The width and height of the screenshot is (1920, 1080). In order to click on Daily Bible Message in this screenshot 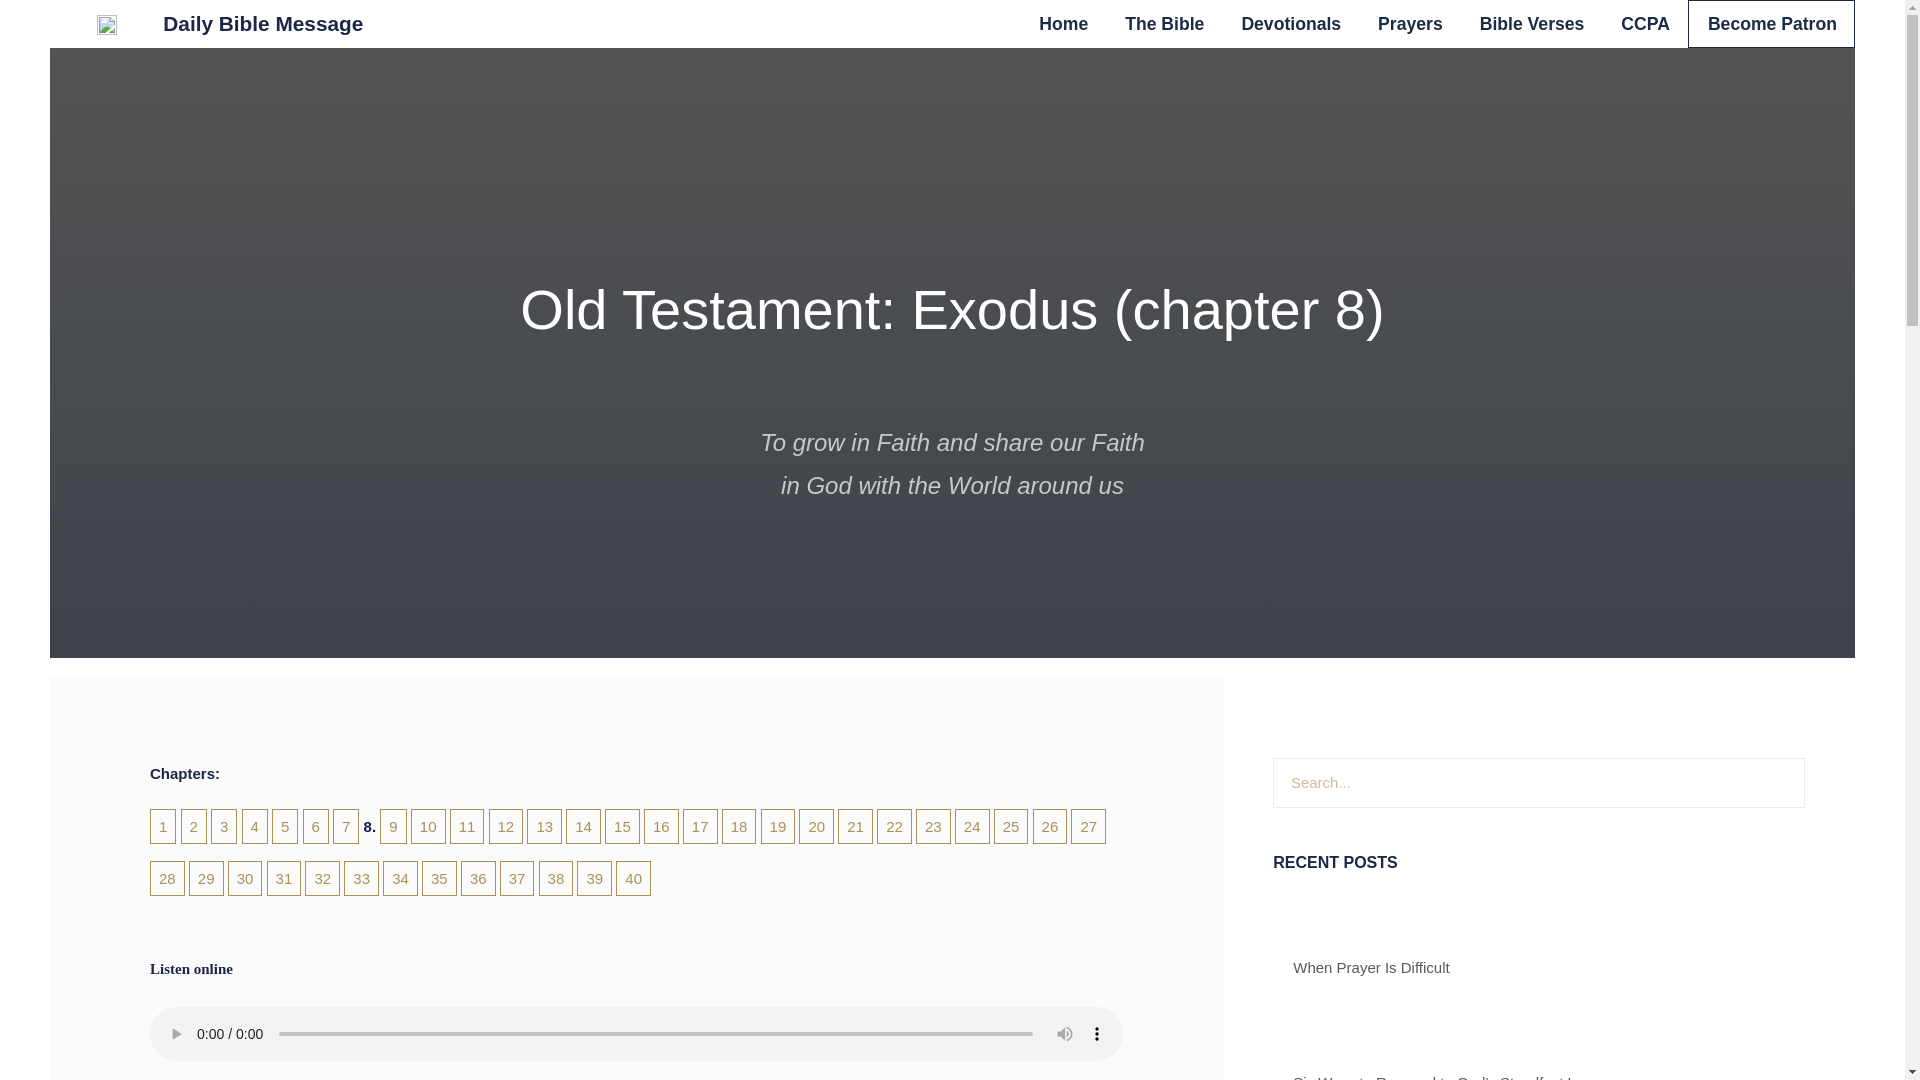, I will do `click(262, 22)`.